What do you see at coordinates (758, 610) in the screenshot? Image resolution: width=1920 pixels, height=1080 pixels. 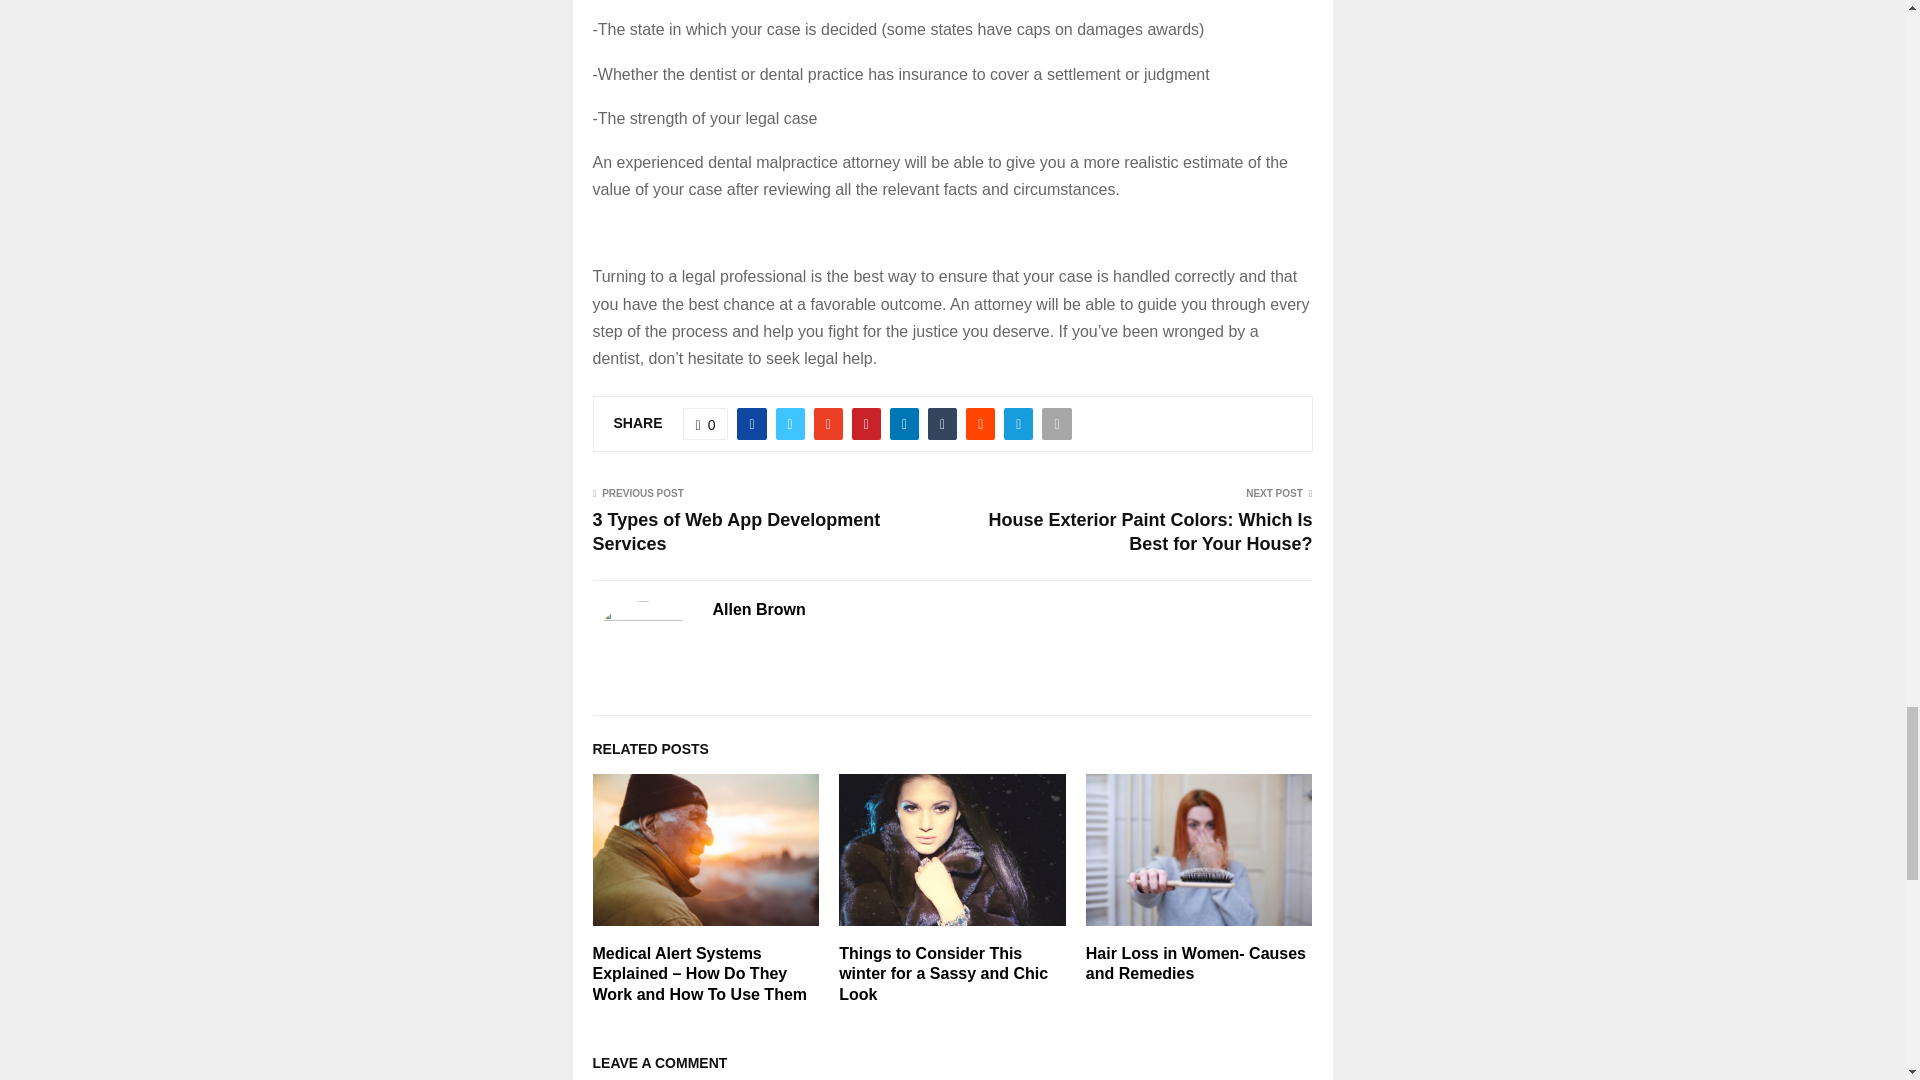 I see `Posts by Allen Brown` at bounding box center [758, 610].